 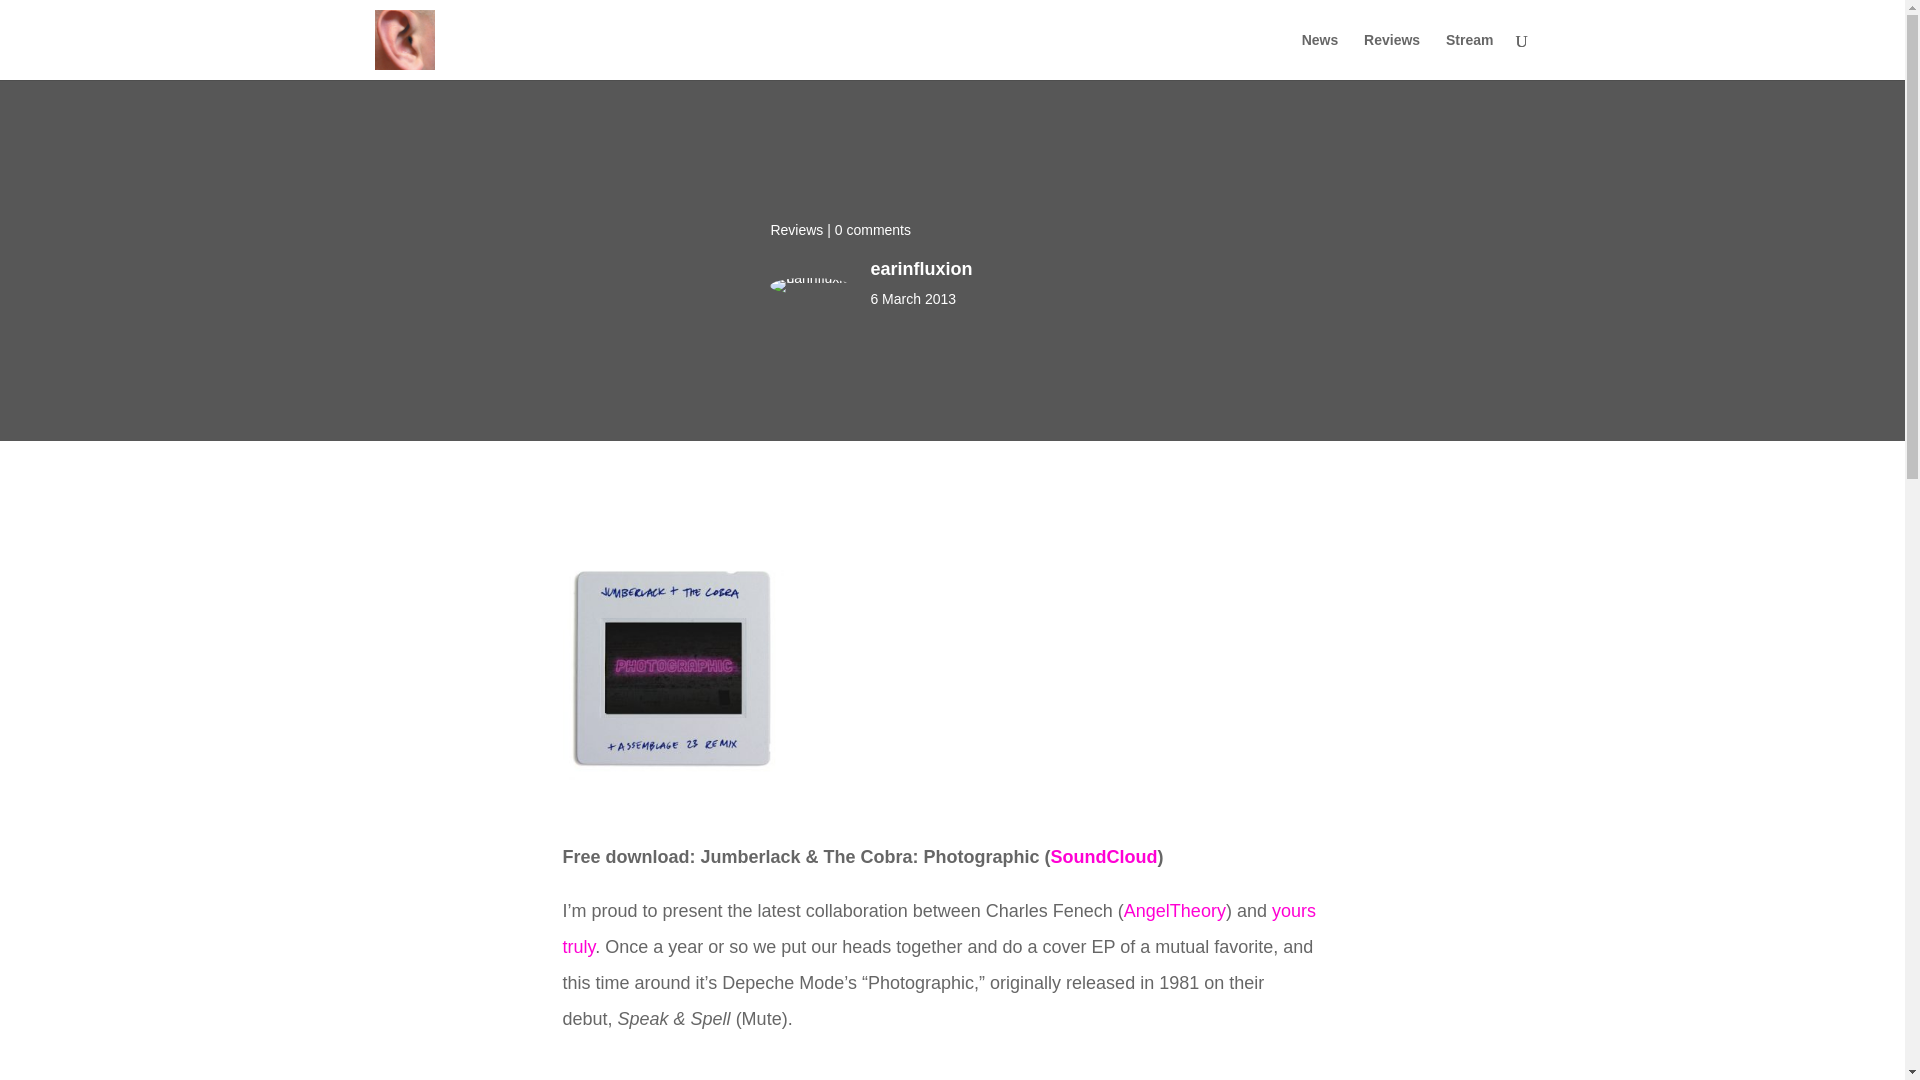 I want to click on Reviews, so click(x=1392, y=56).